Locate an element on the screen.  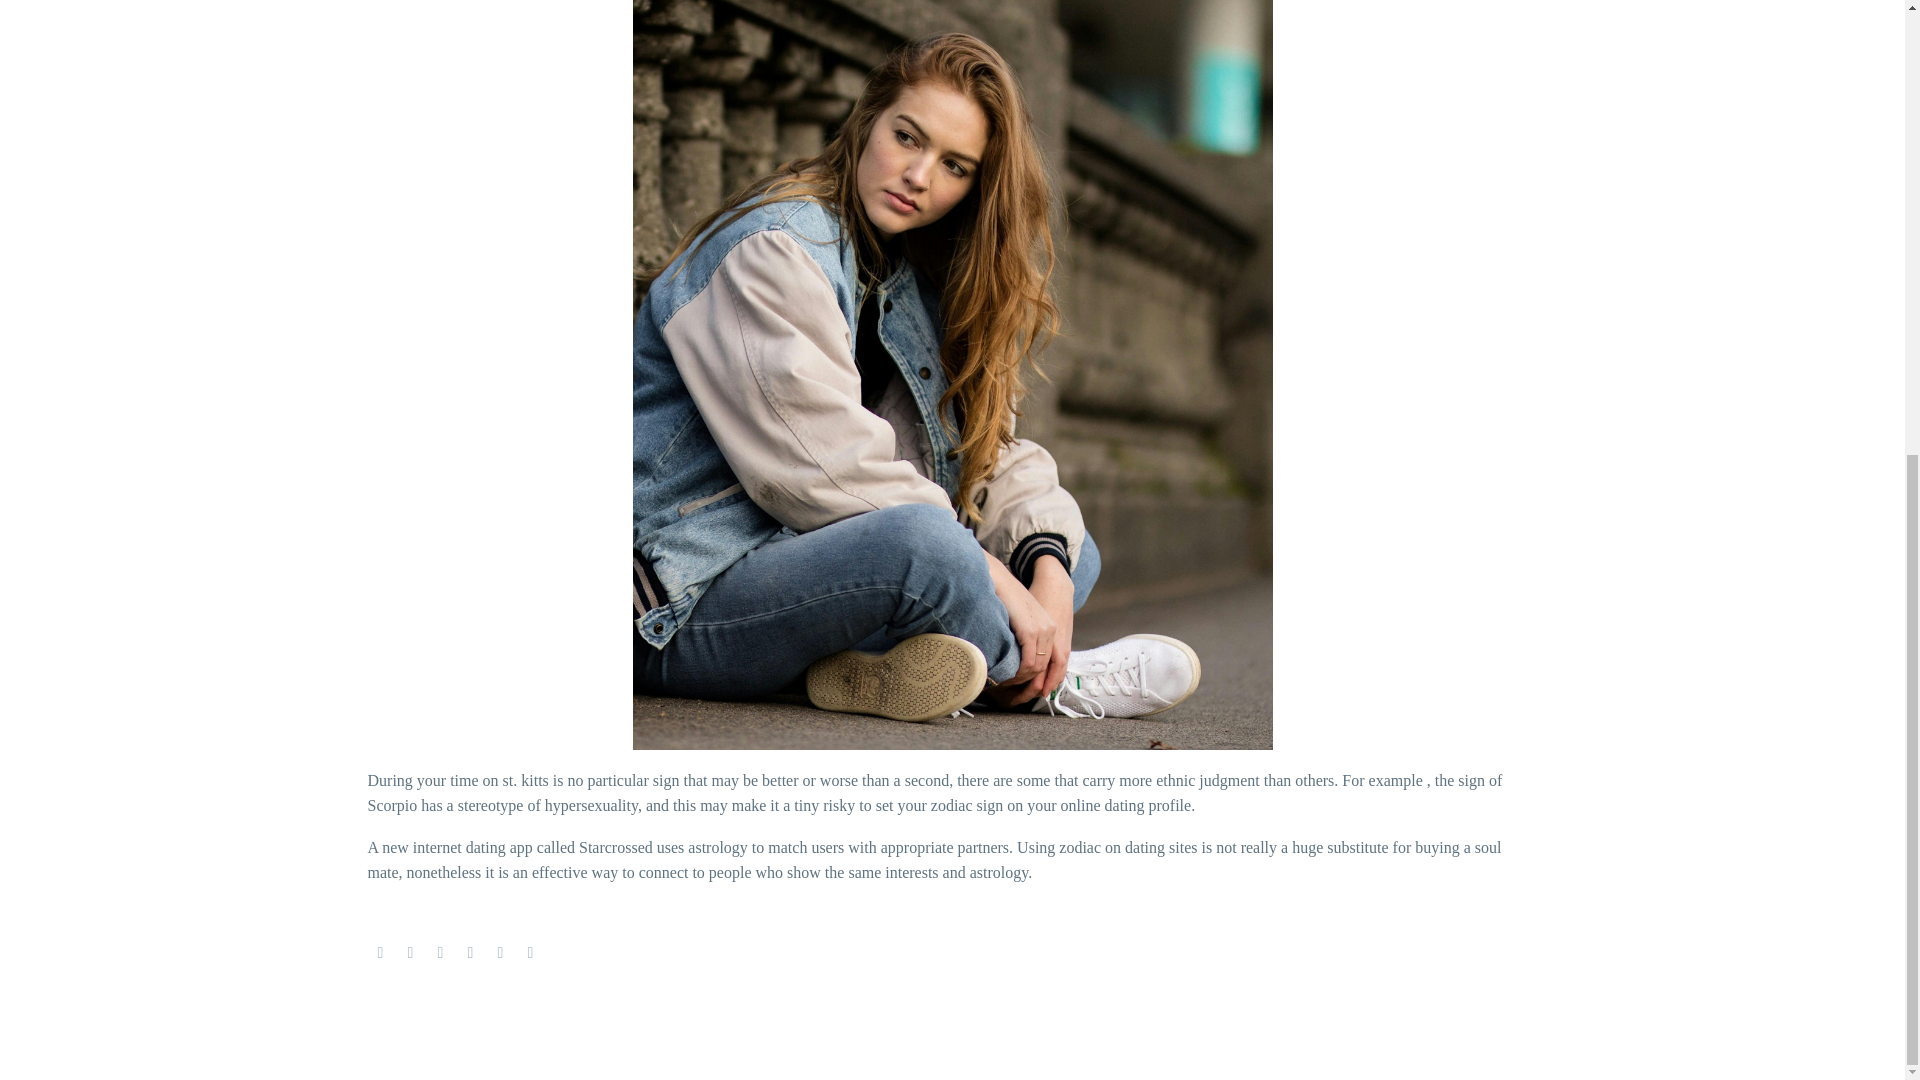
Tumblr is located at coordinates (470, 953).